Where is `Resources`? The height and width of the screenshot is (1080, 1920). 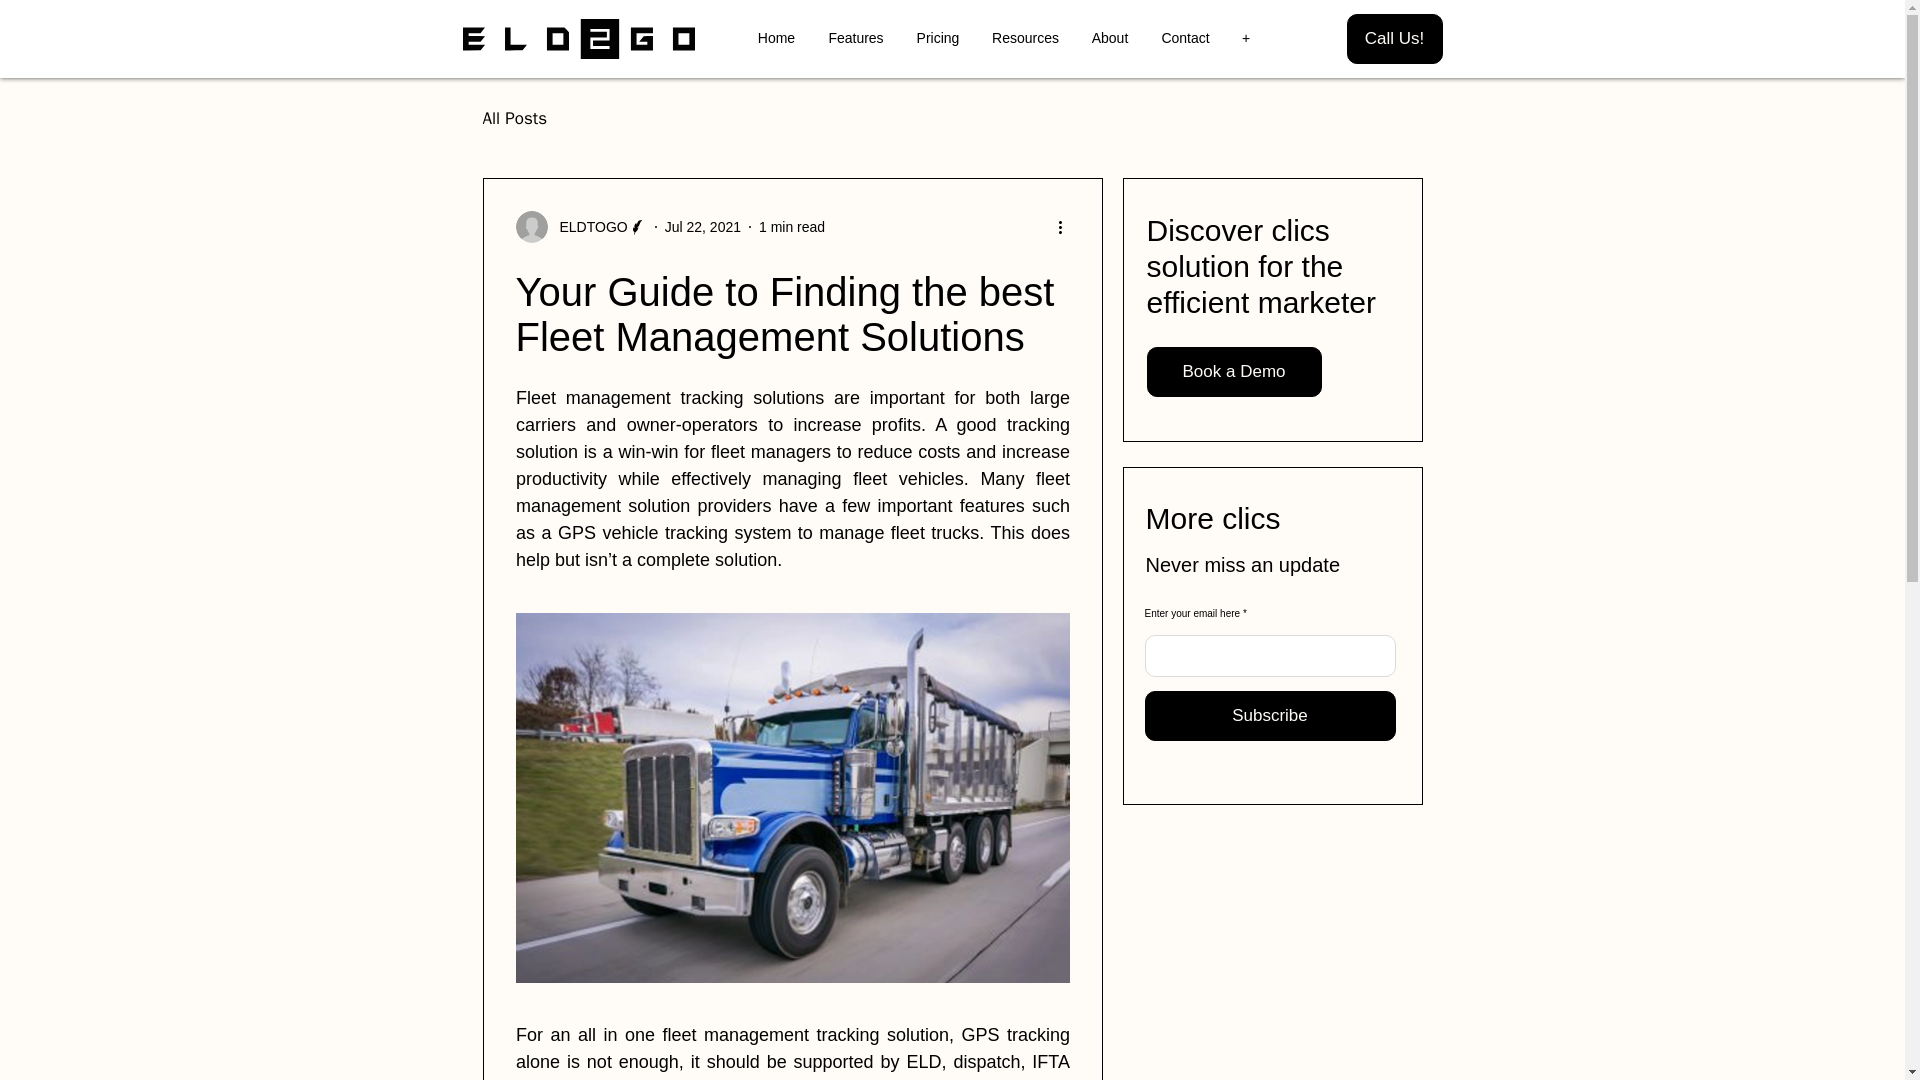
Resources is located at coordinates (1025, 38).